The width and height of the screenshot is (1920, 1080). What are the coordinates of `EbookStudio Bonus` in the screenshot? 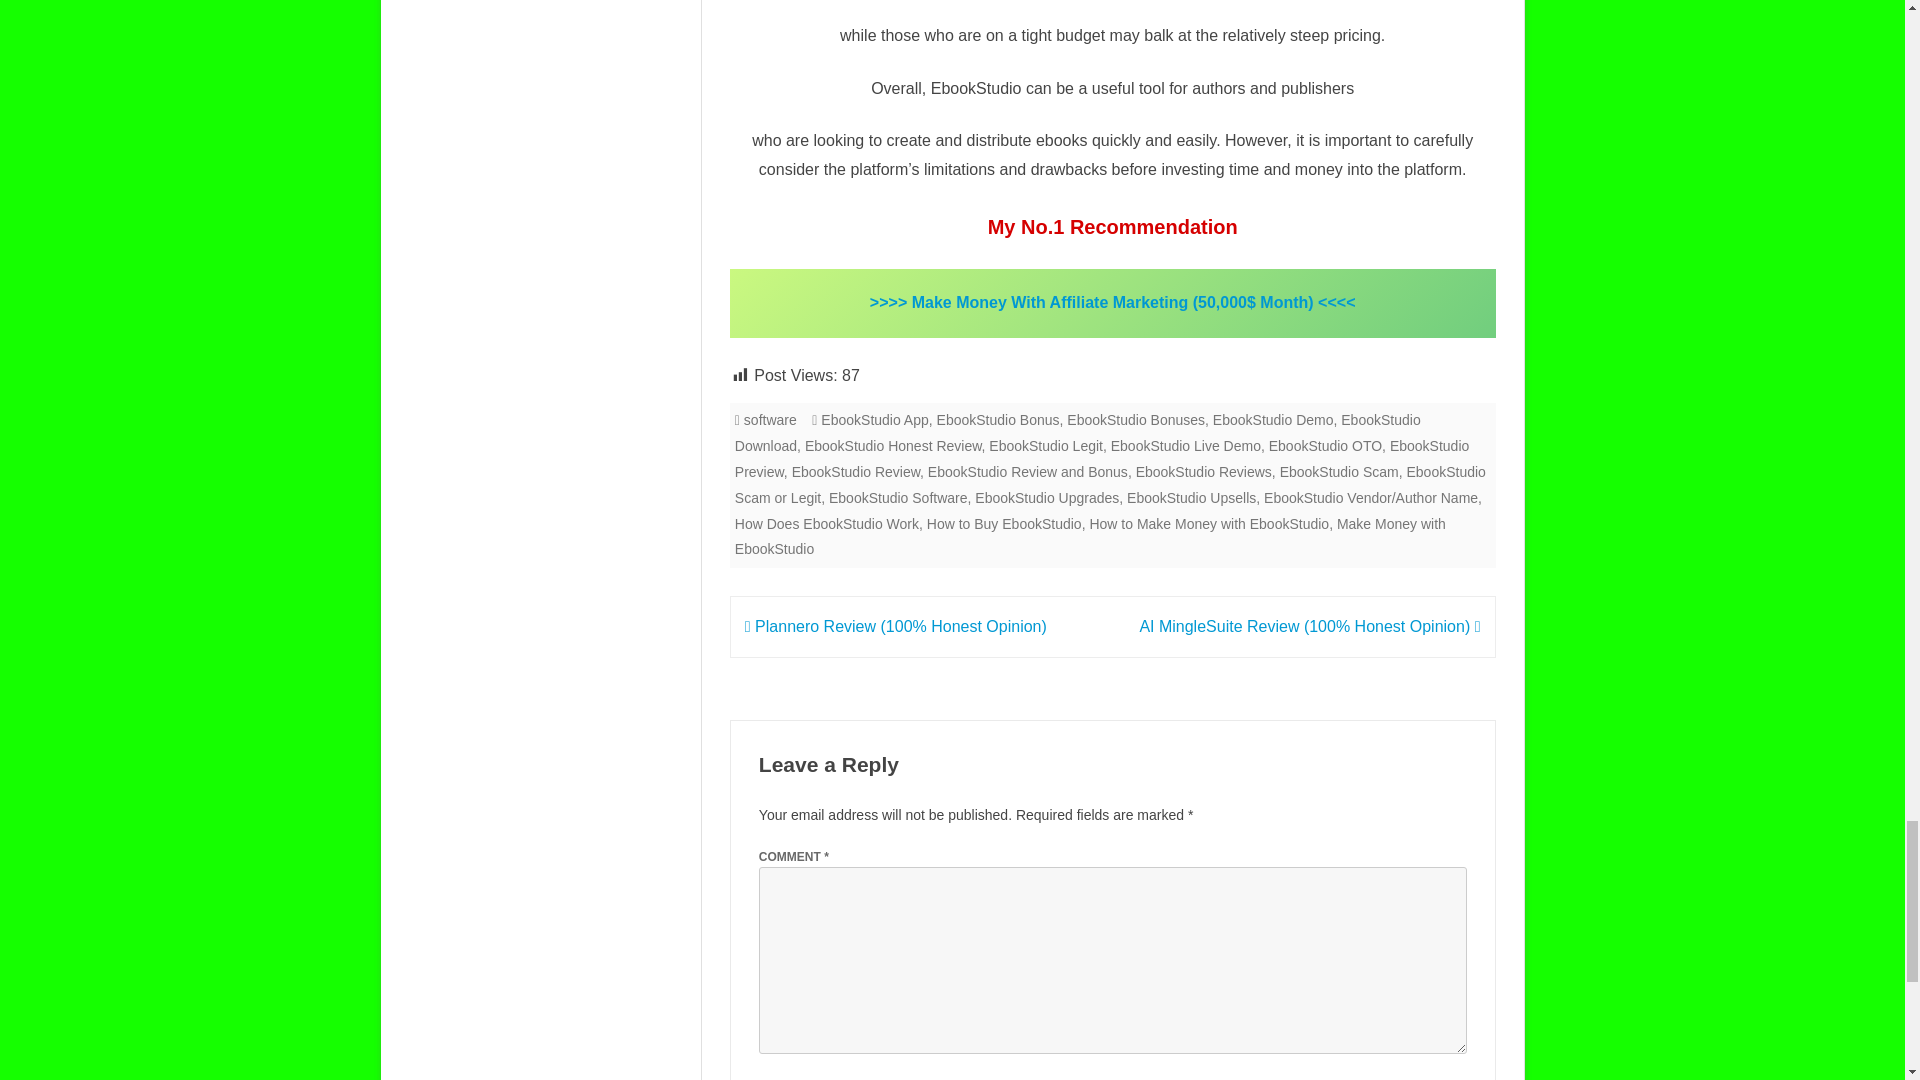 It's located at (998, 419).